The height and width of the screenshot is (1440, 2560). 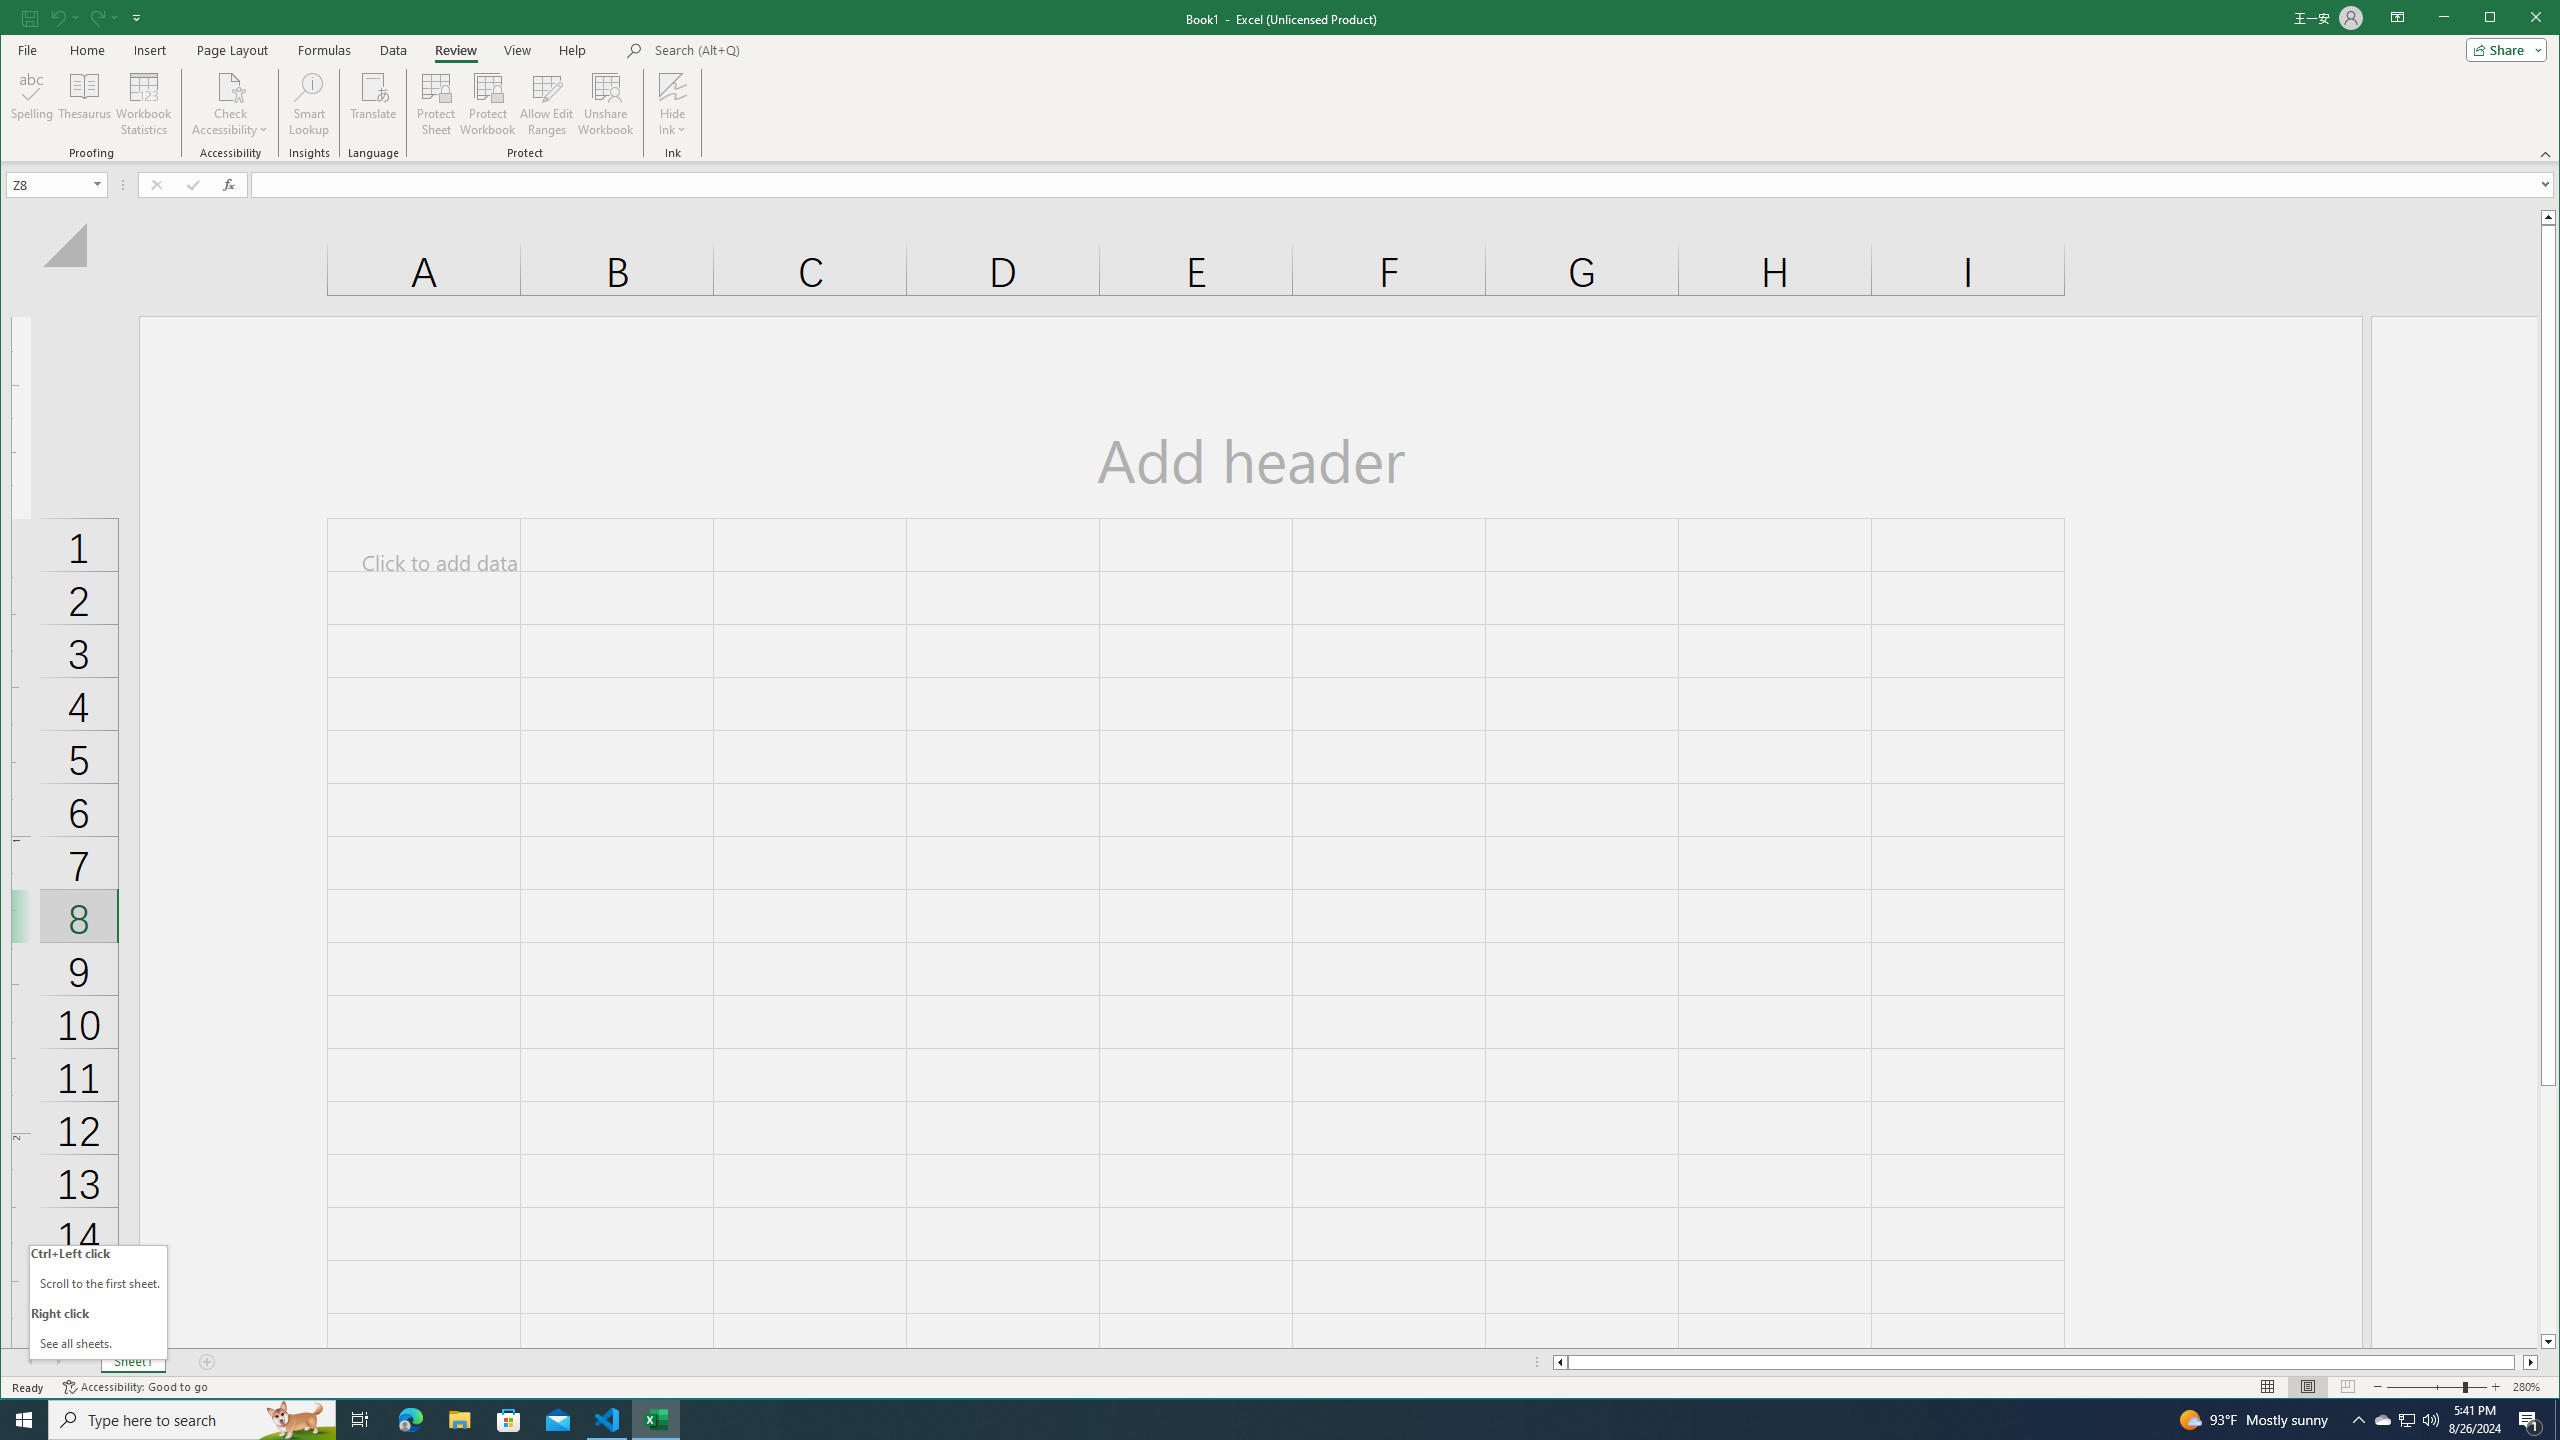 What do you see at coordinates (309, 104) in the screenshot?
I see `Smart Lookup` at bounding box center [309, 104].